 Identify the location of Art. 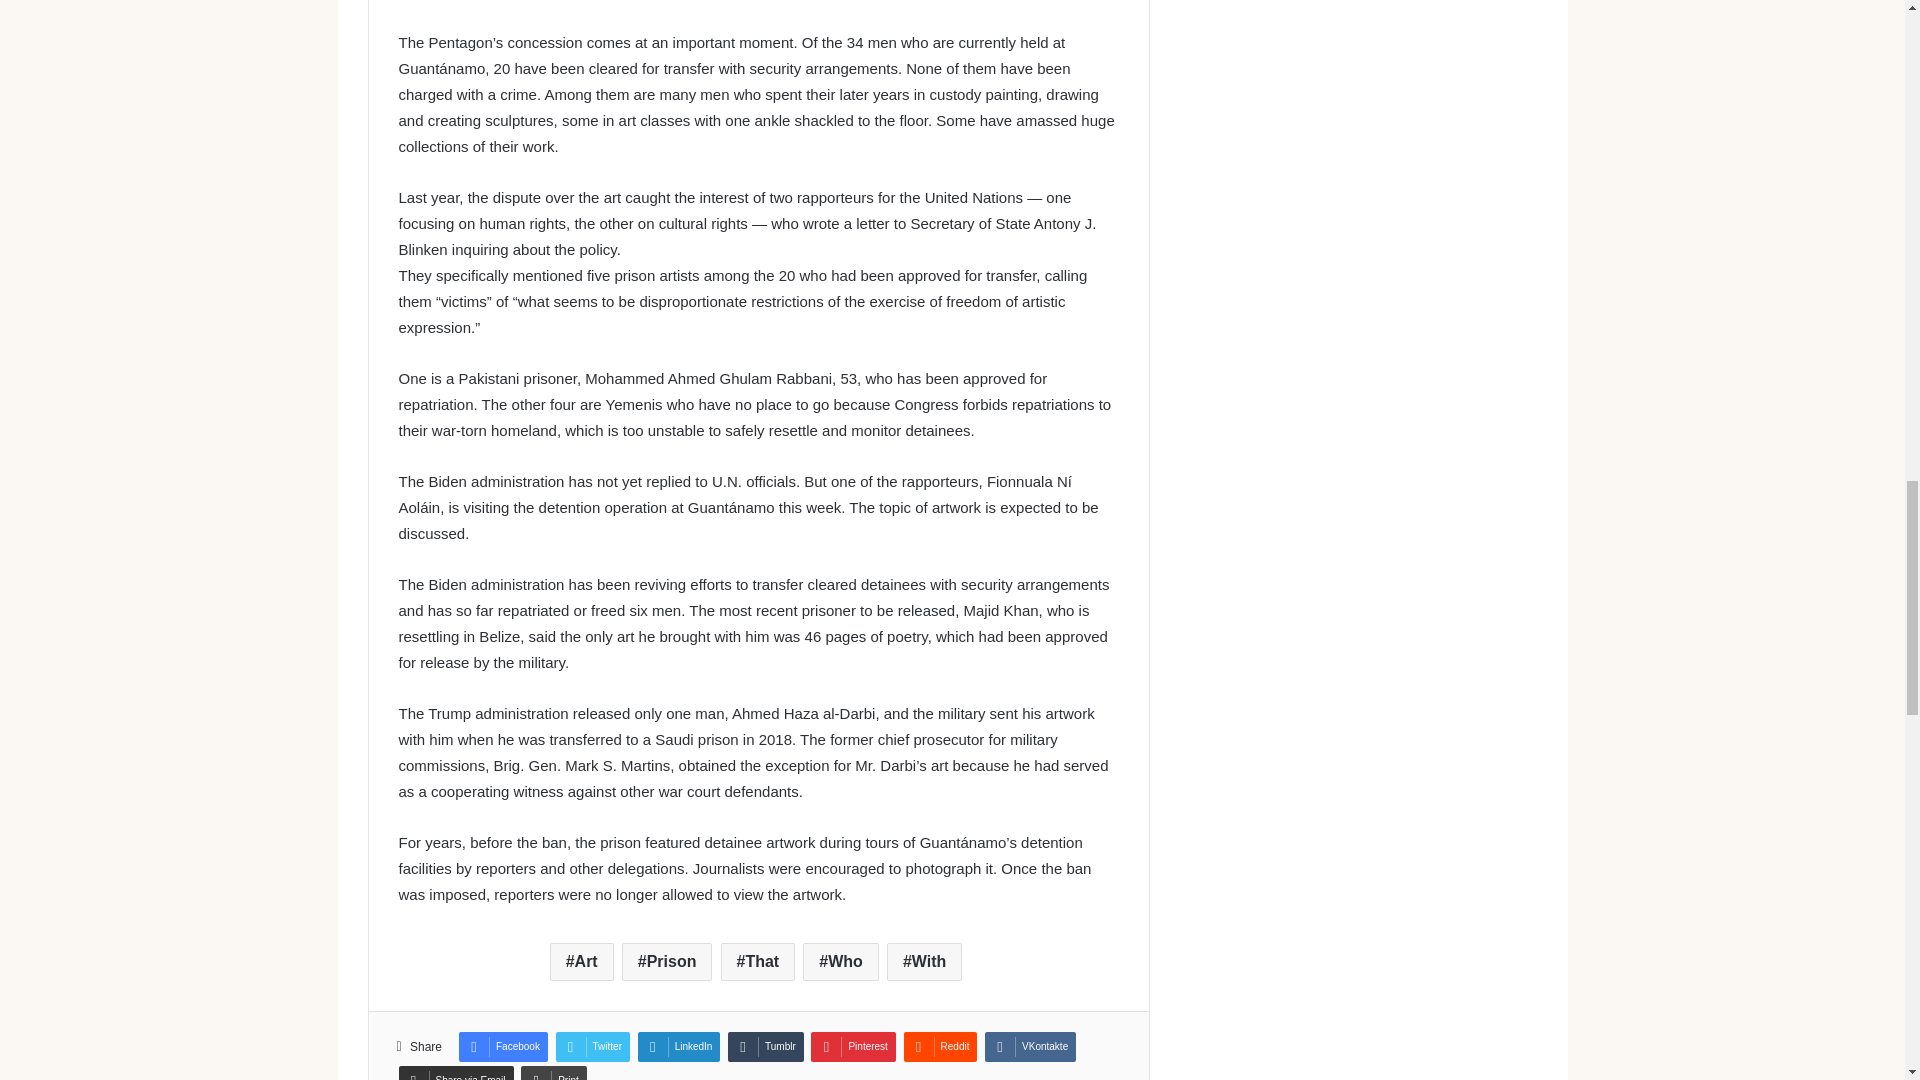
(582, 961).